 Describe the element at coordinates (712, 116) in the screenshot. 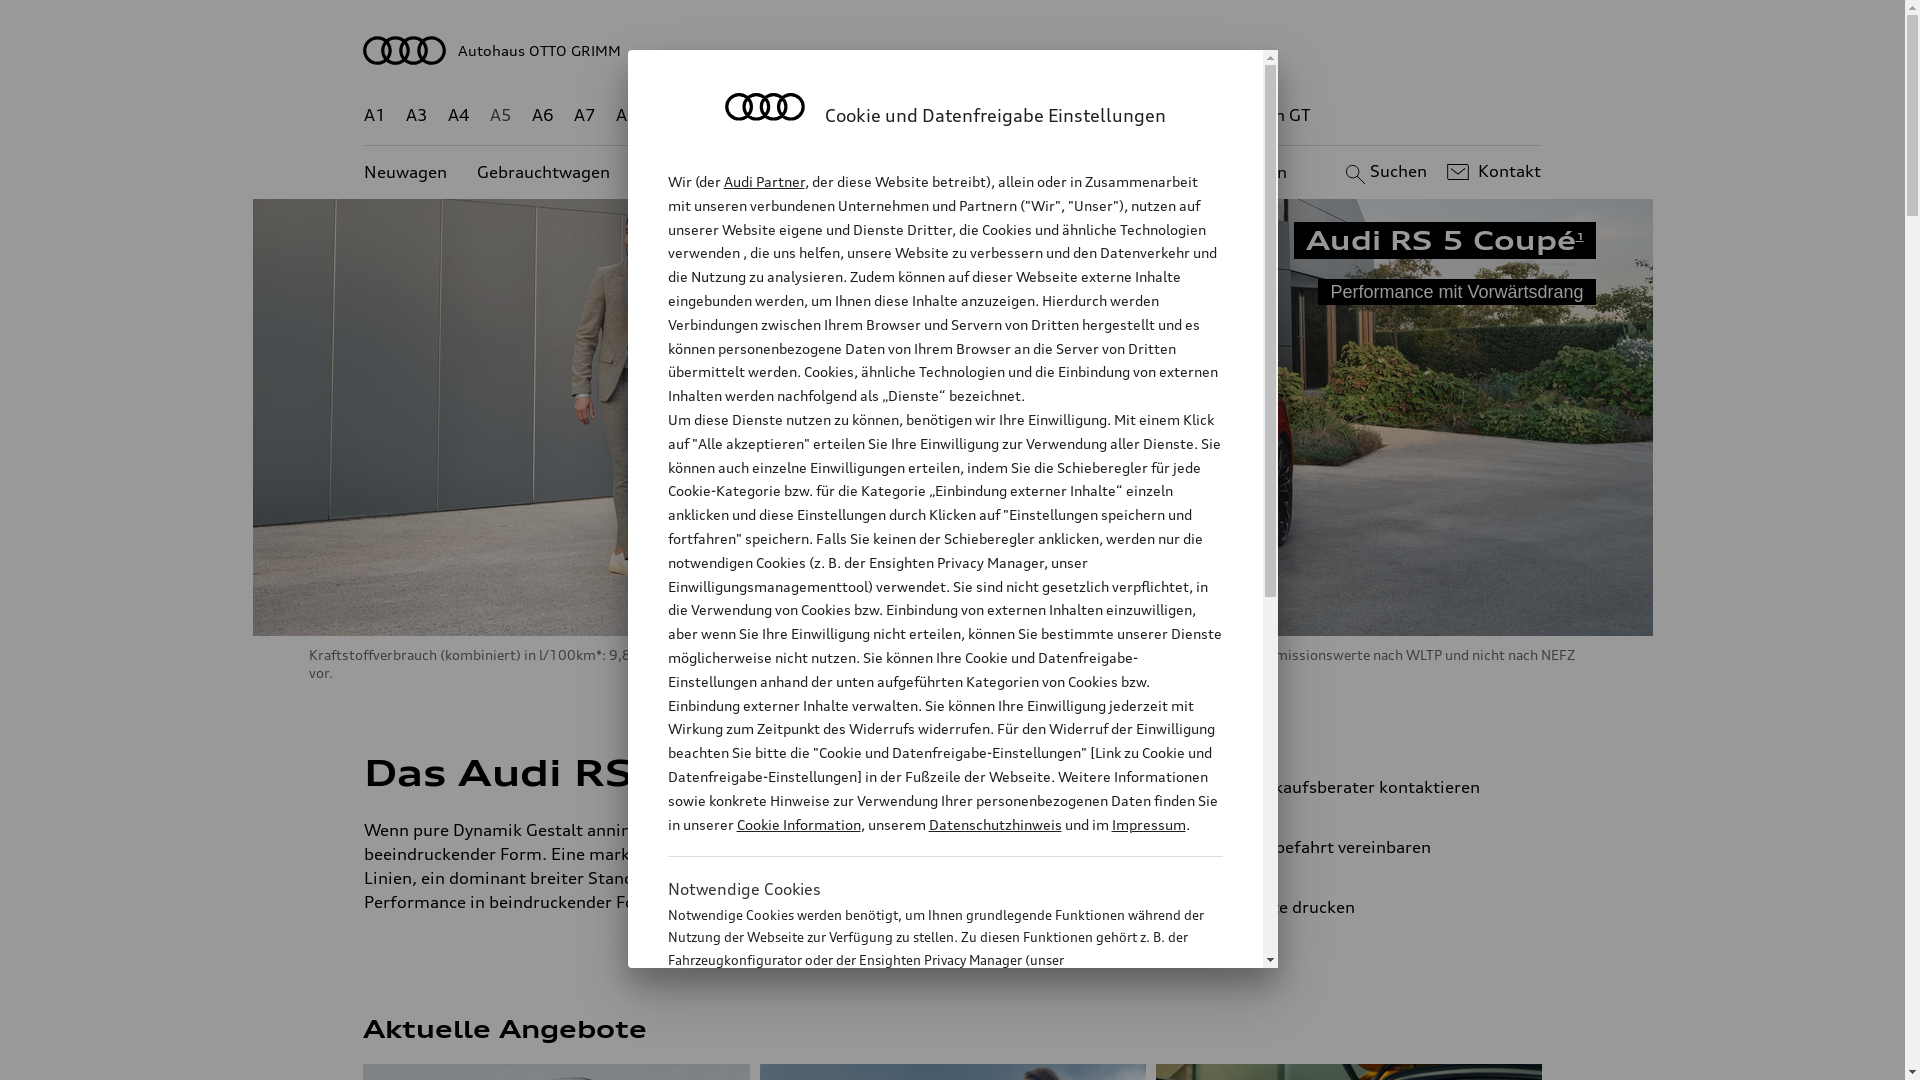

I see `Q3` at that location.